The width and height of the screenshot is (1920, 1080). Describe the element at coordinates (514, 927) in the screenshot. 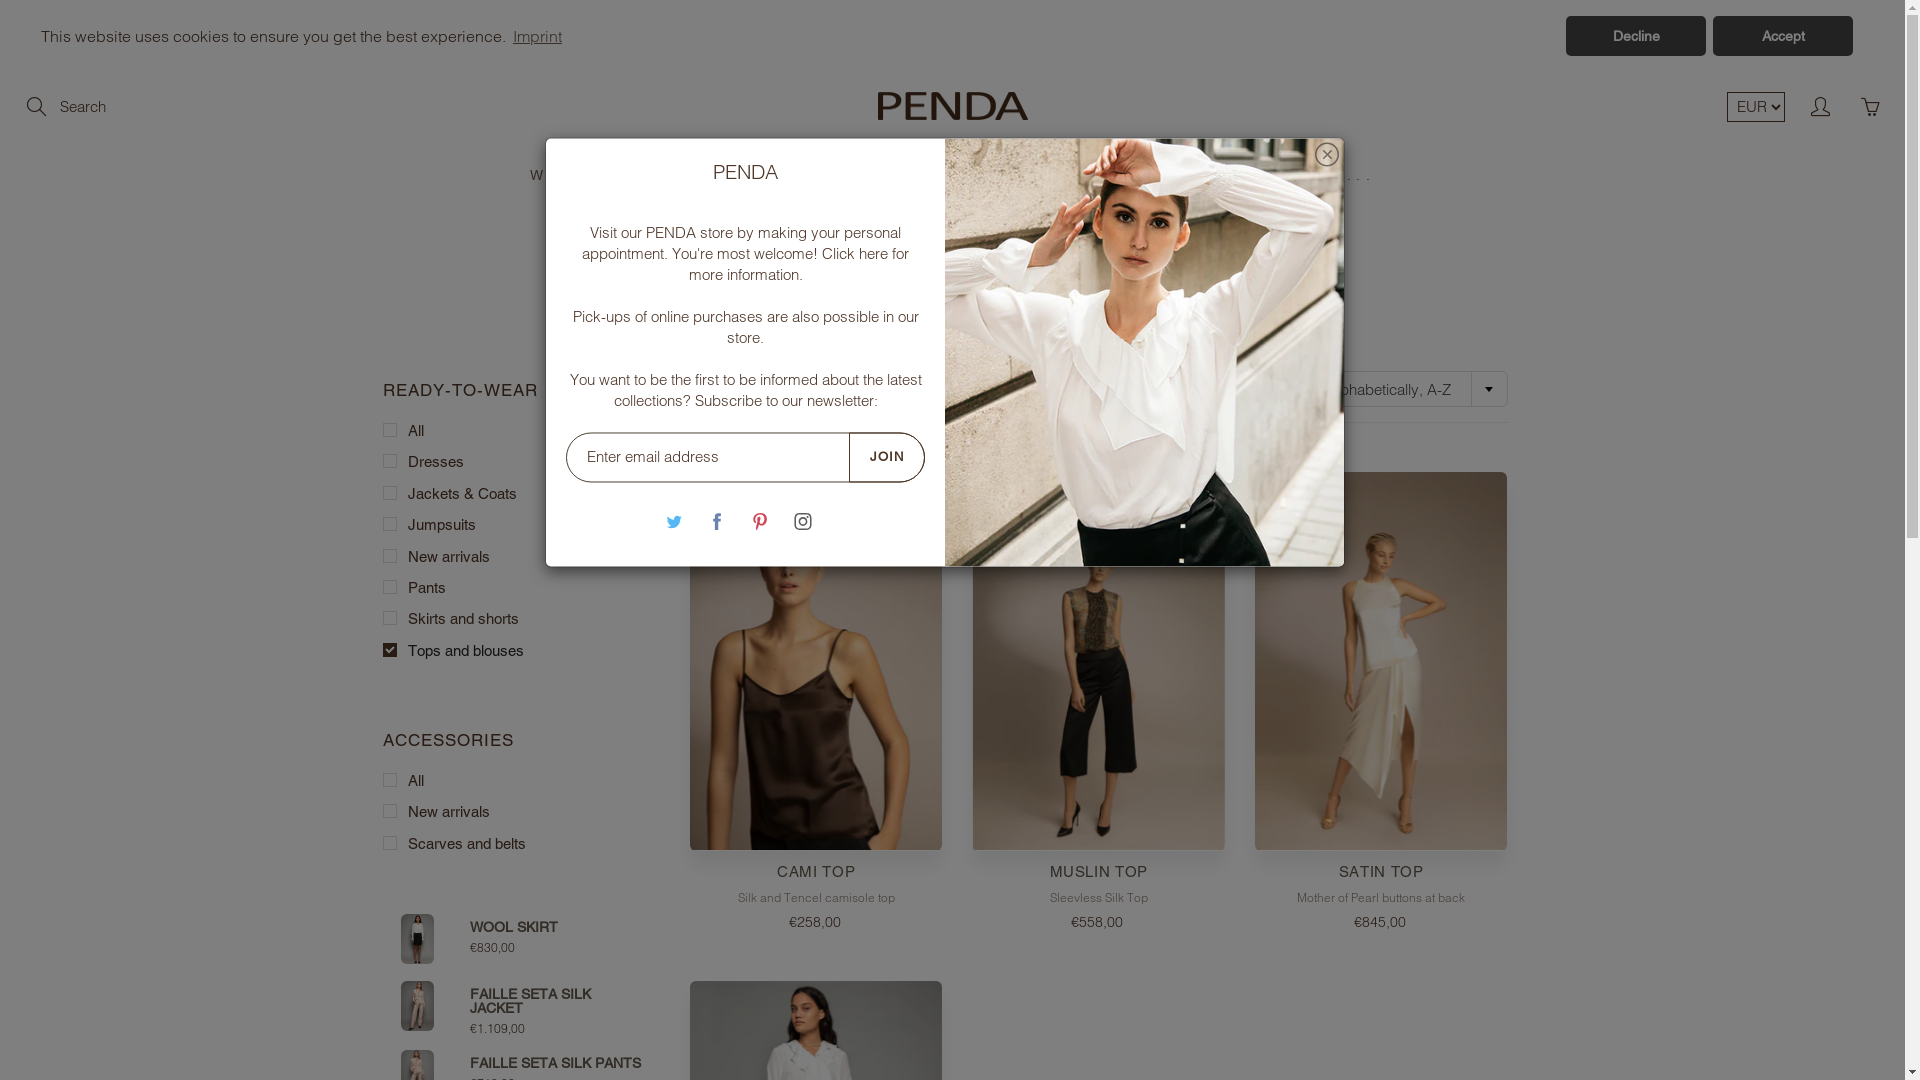

I see `WOOL SKIRT` at that location.